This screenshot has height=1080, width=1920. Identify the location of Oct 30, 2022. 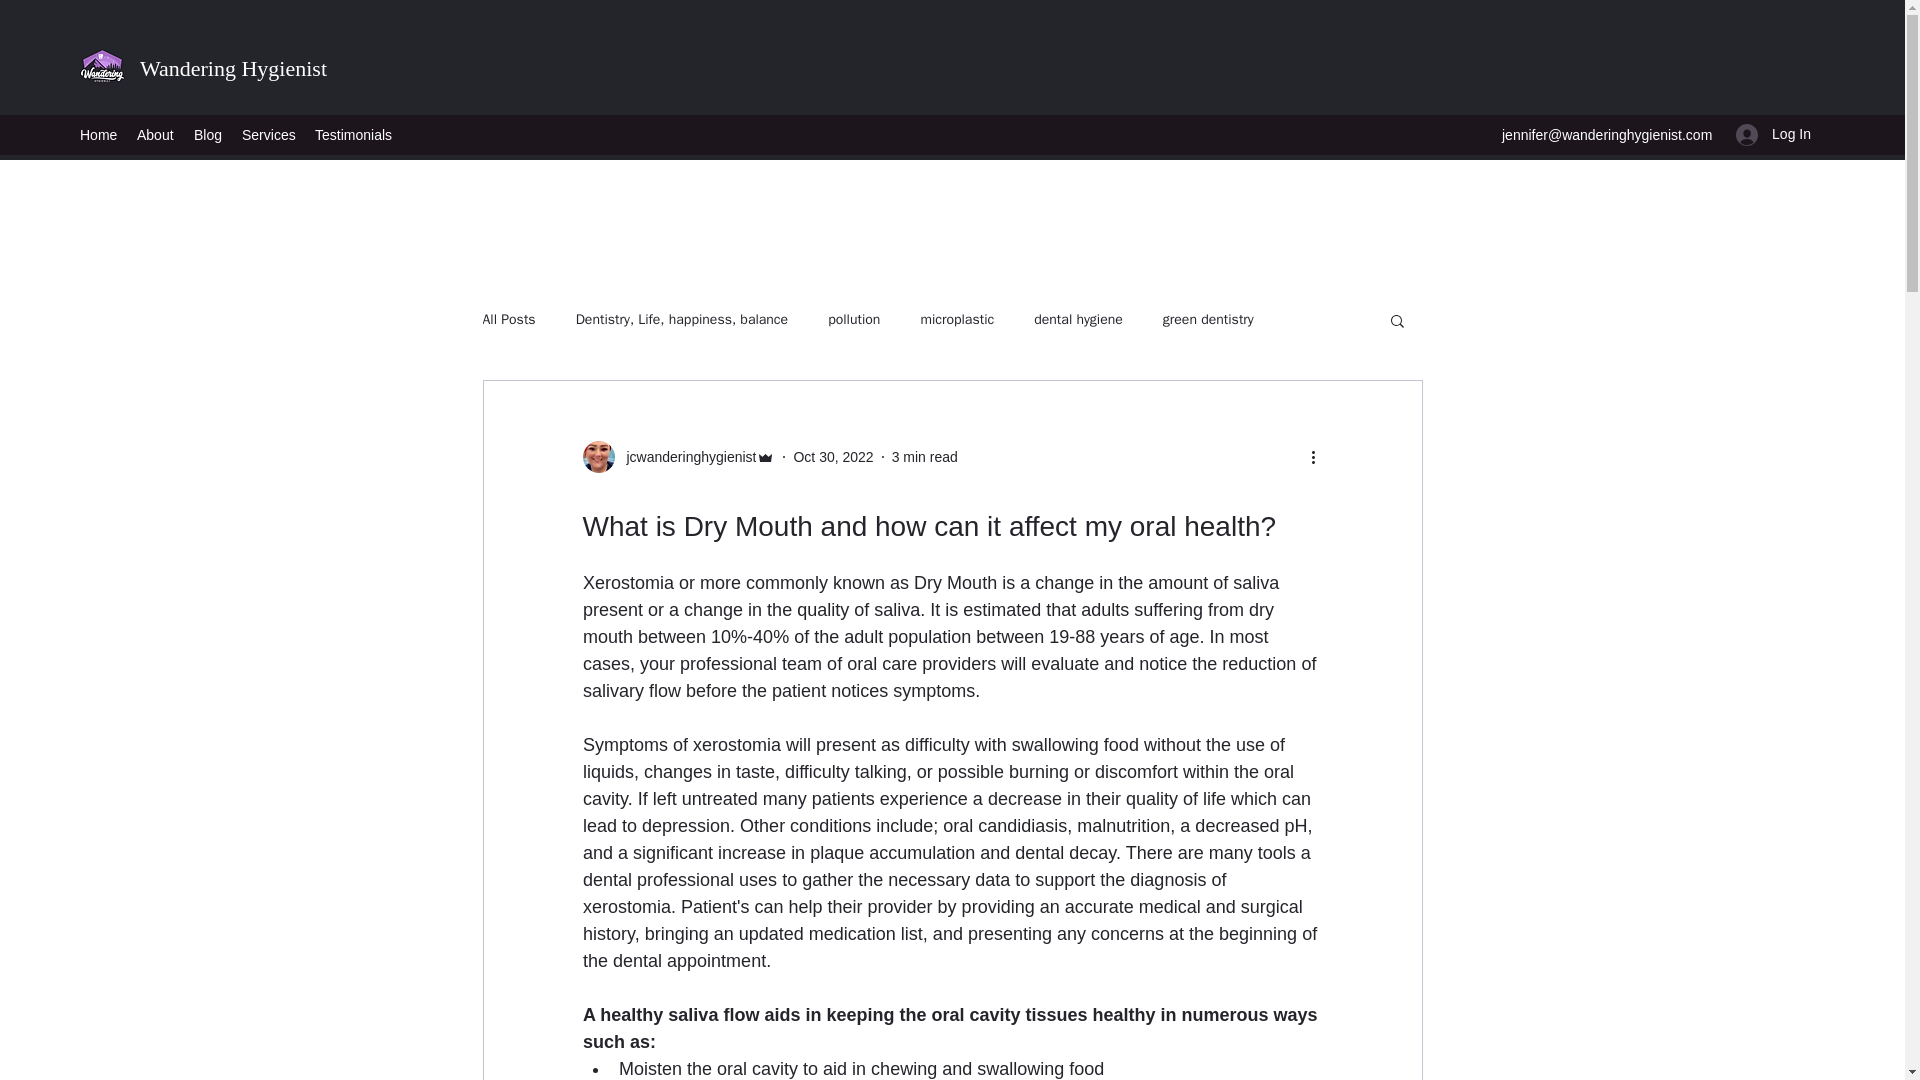
(832, 456).